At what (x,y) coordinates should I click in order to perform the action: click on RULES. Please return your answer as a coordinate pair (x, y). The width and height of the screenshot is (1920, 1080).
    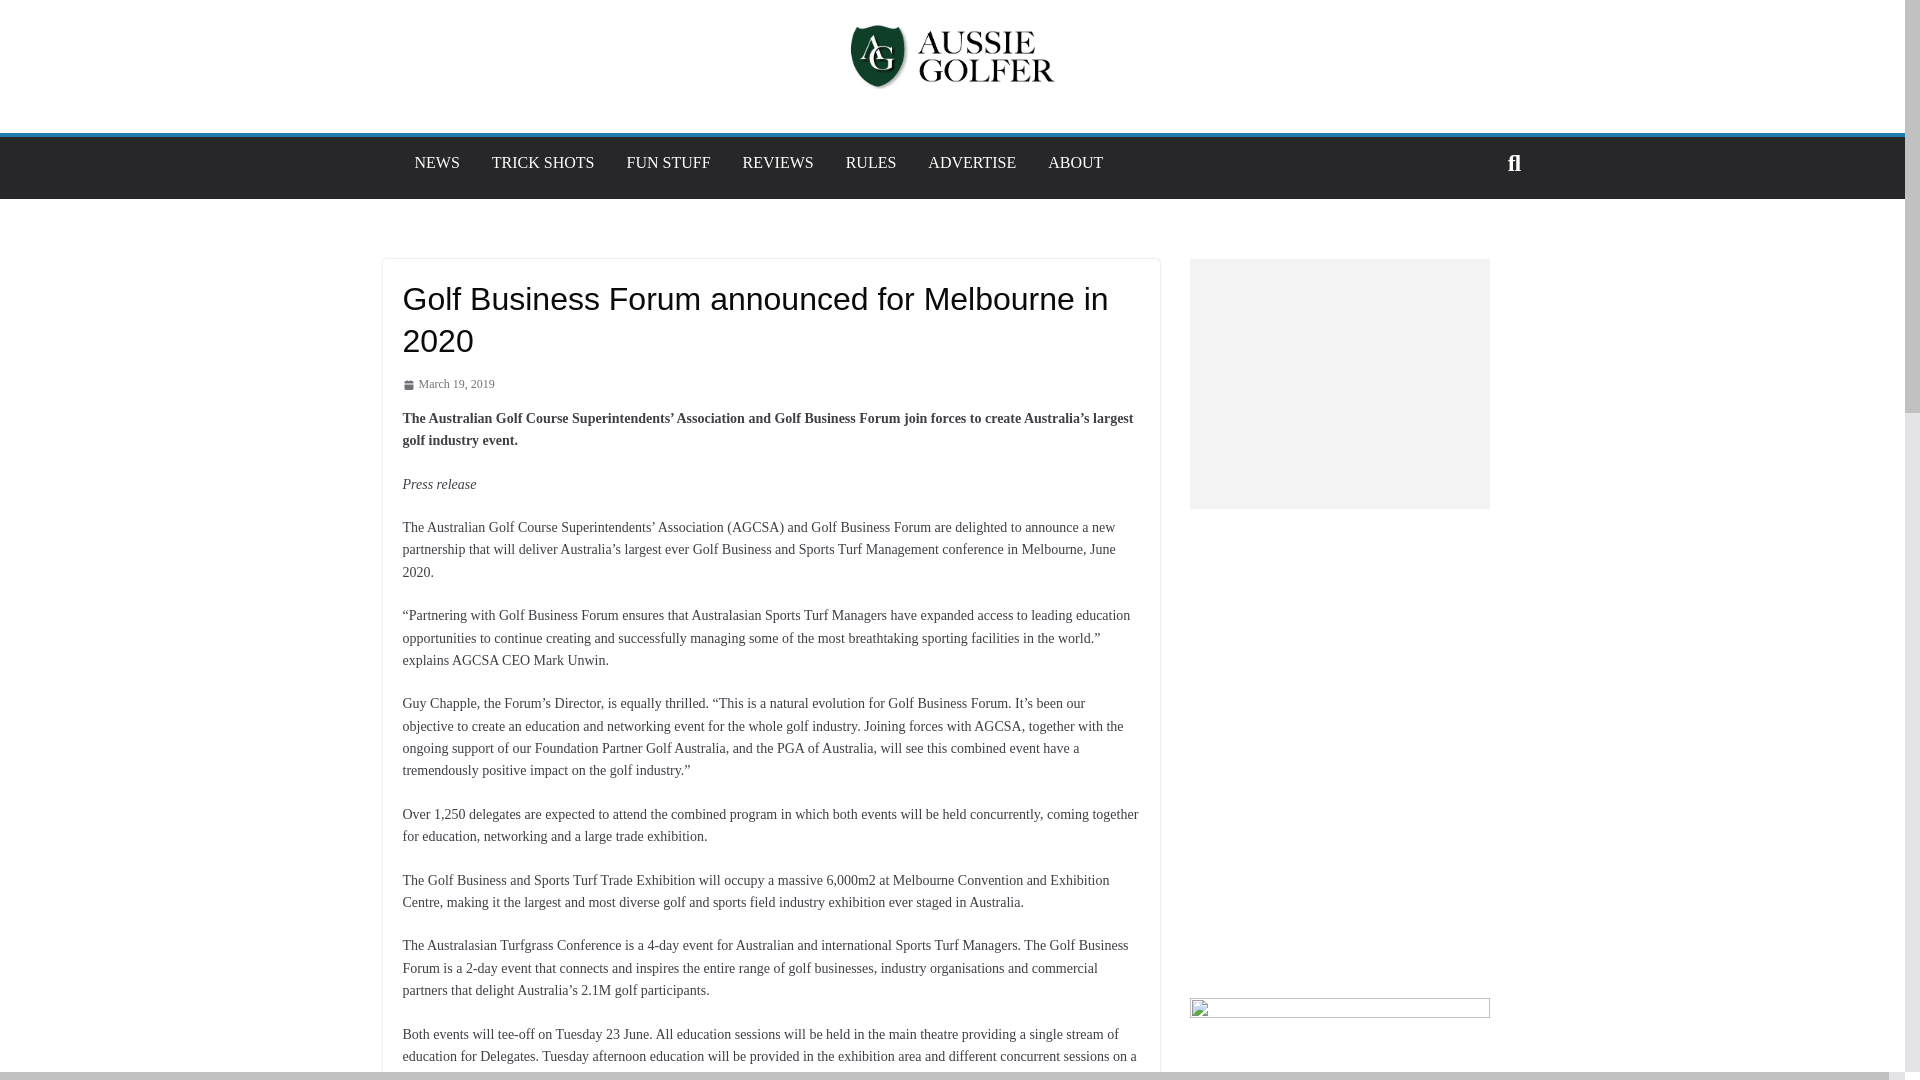
    Looking at the image, I should click on (871, 162).